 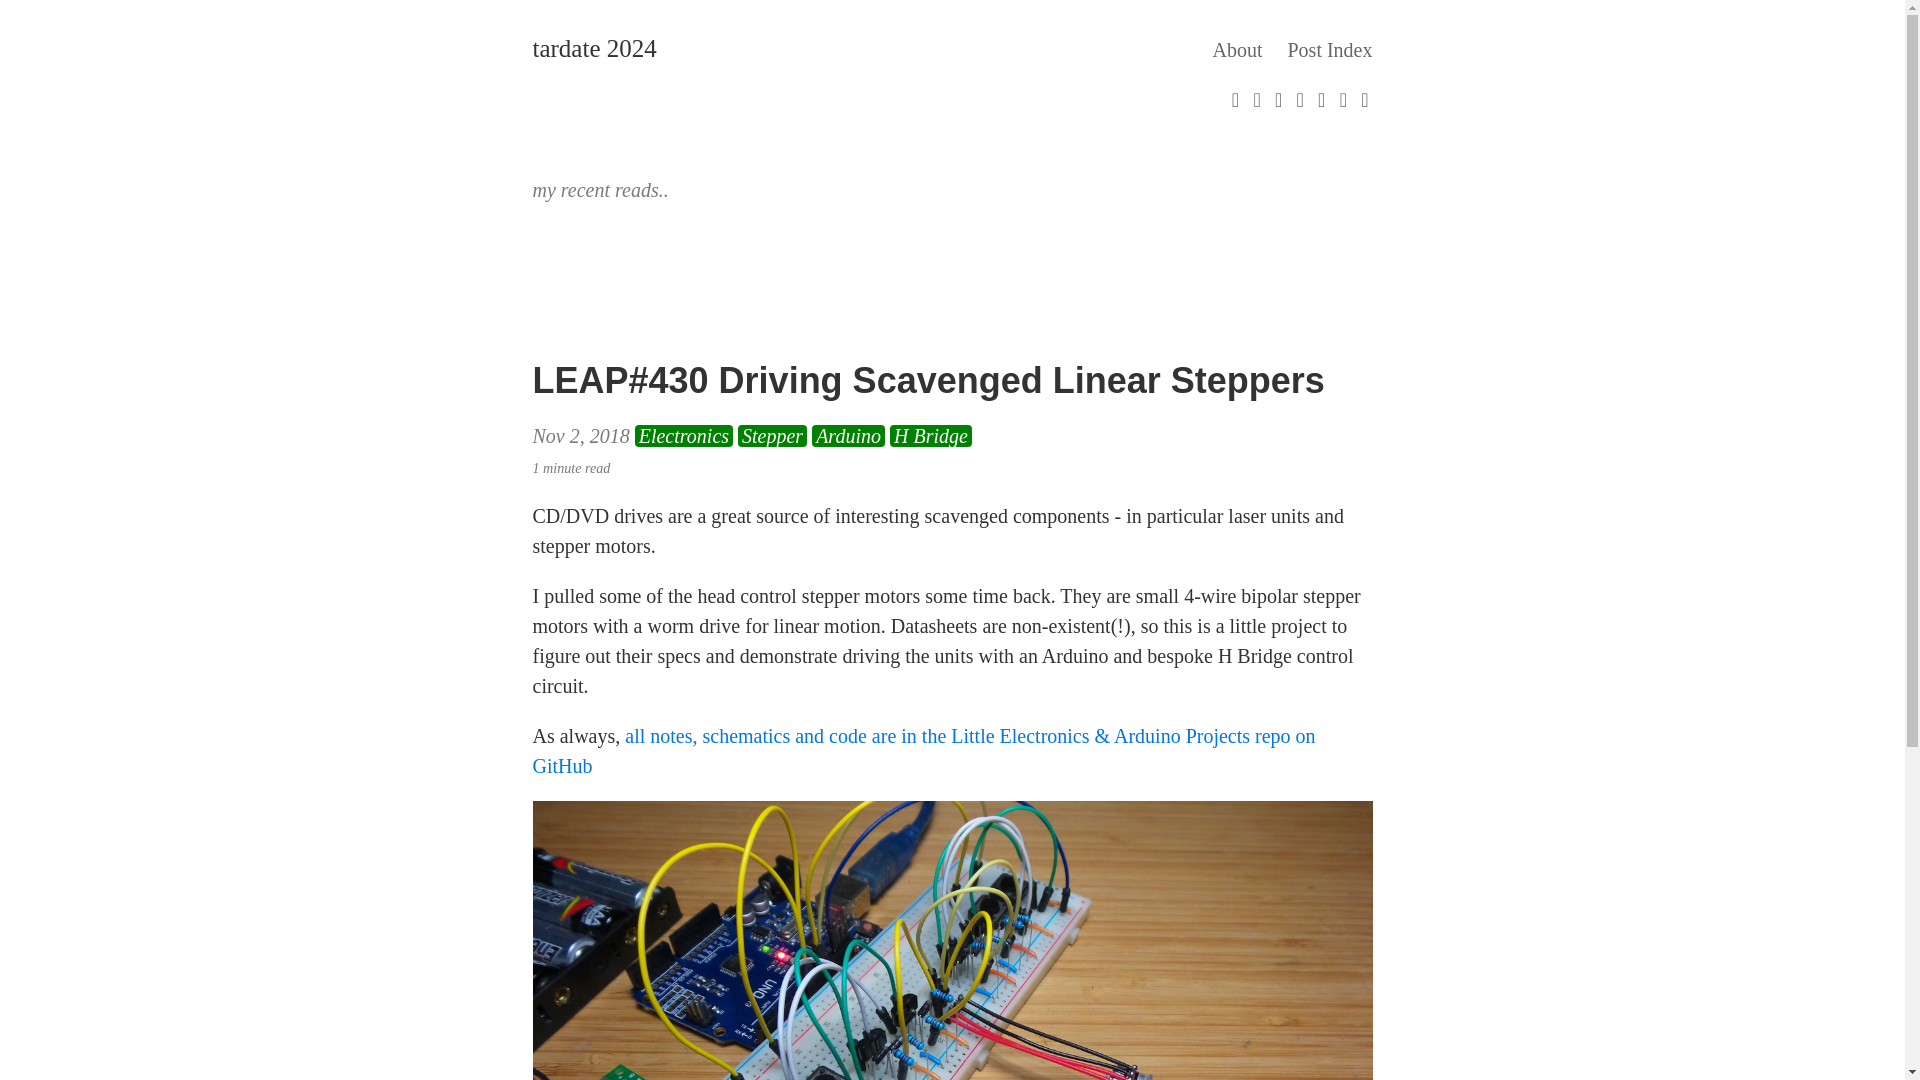 What do you see at coordinates (600, 184) in the screenshot?
I see `my recent reads..` at bounding box center [600, 184].